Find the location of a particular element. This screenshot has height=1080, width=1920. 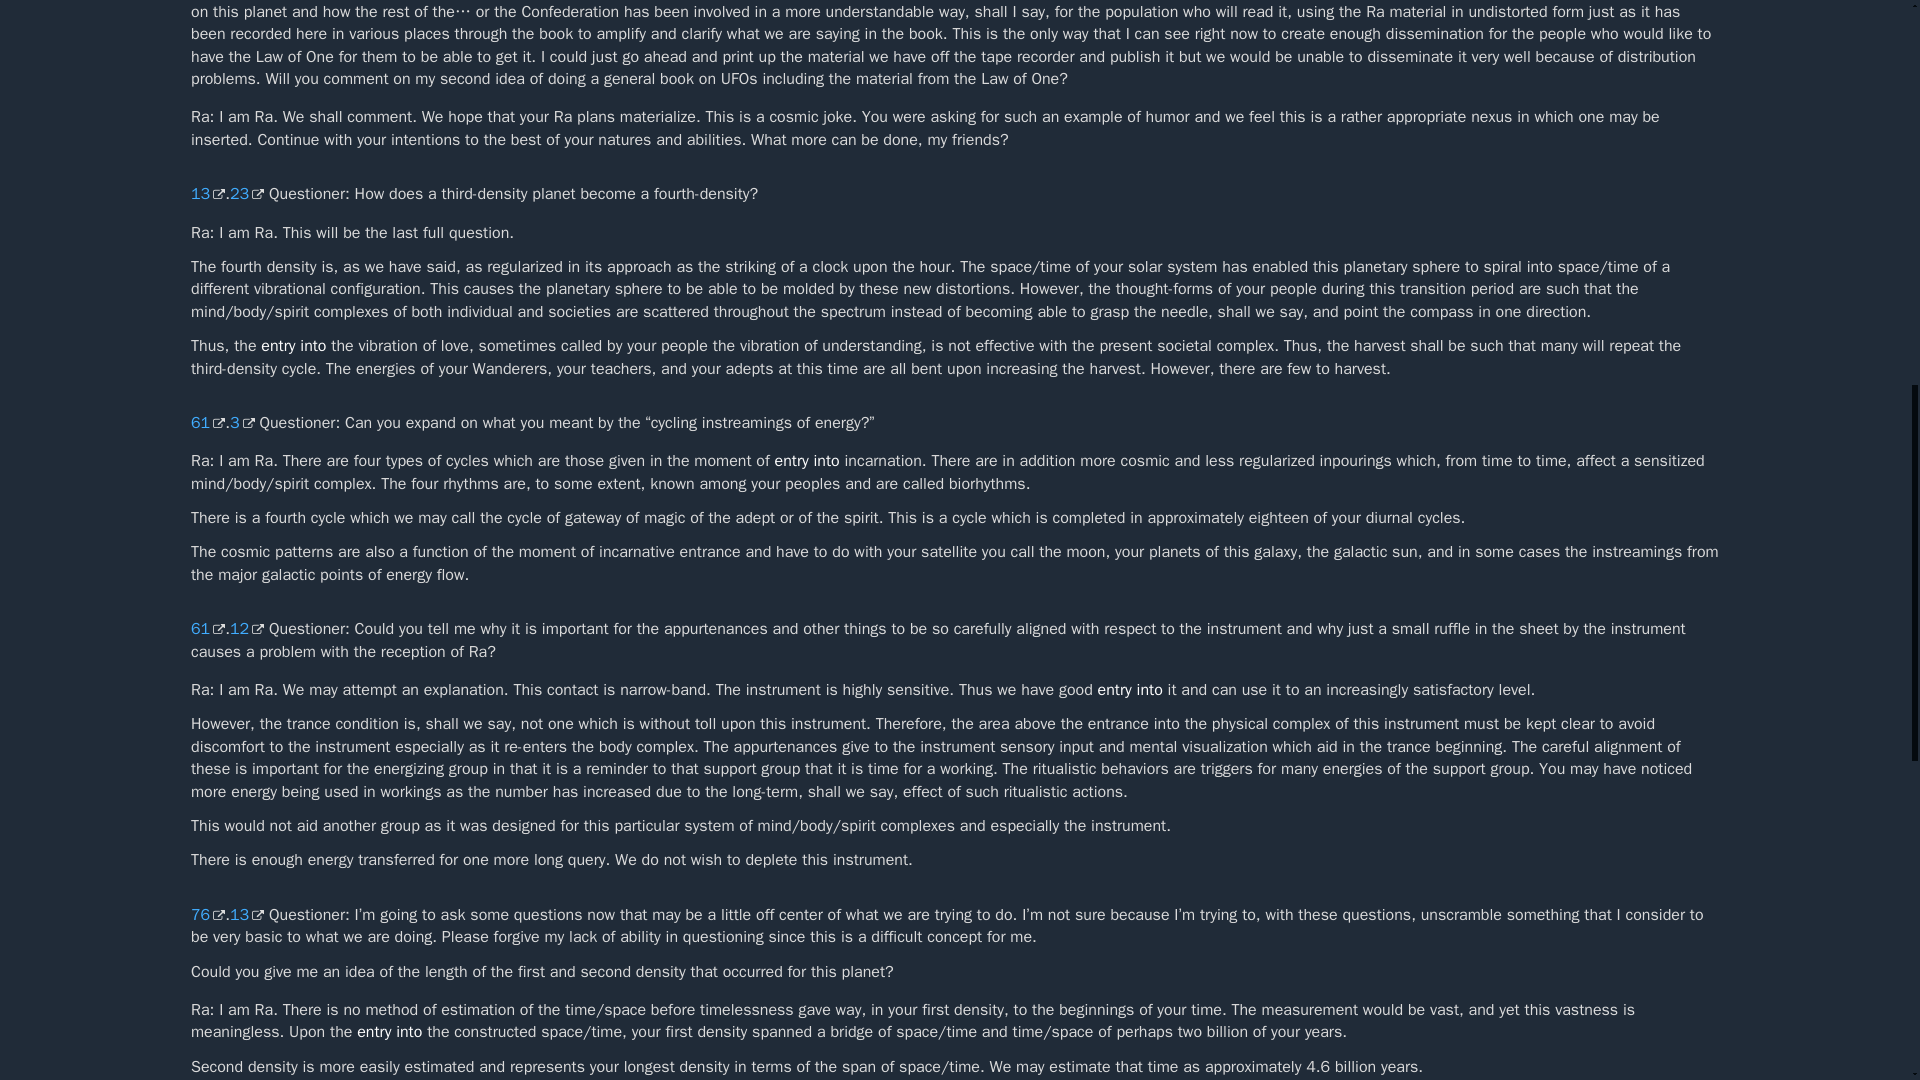

3 is located at coordinates (242, 422).